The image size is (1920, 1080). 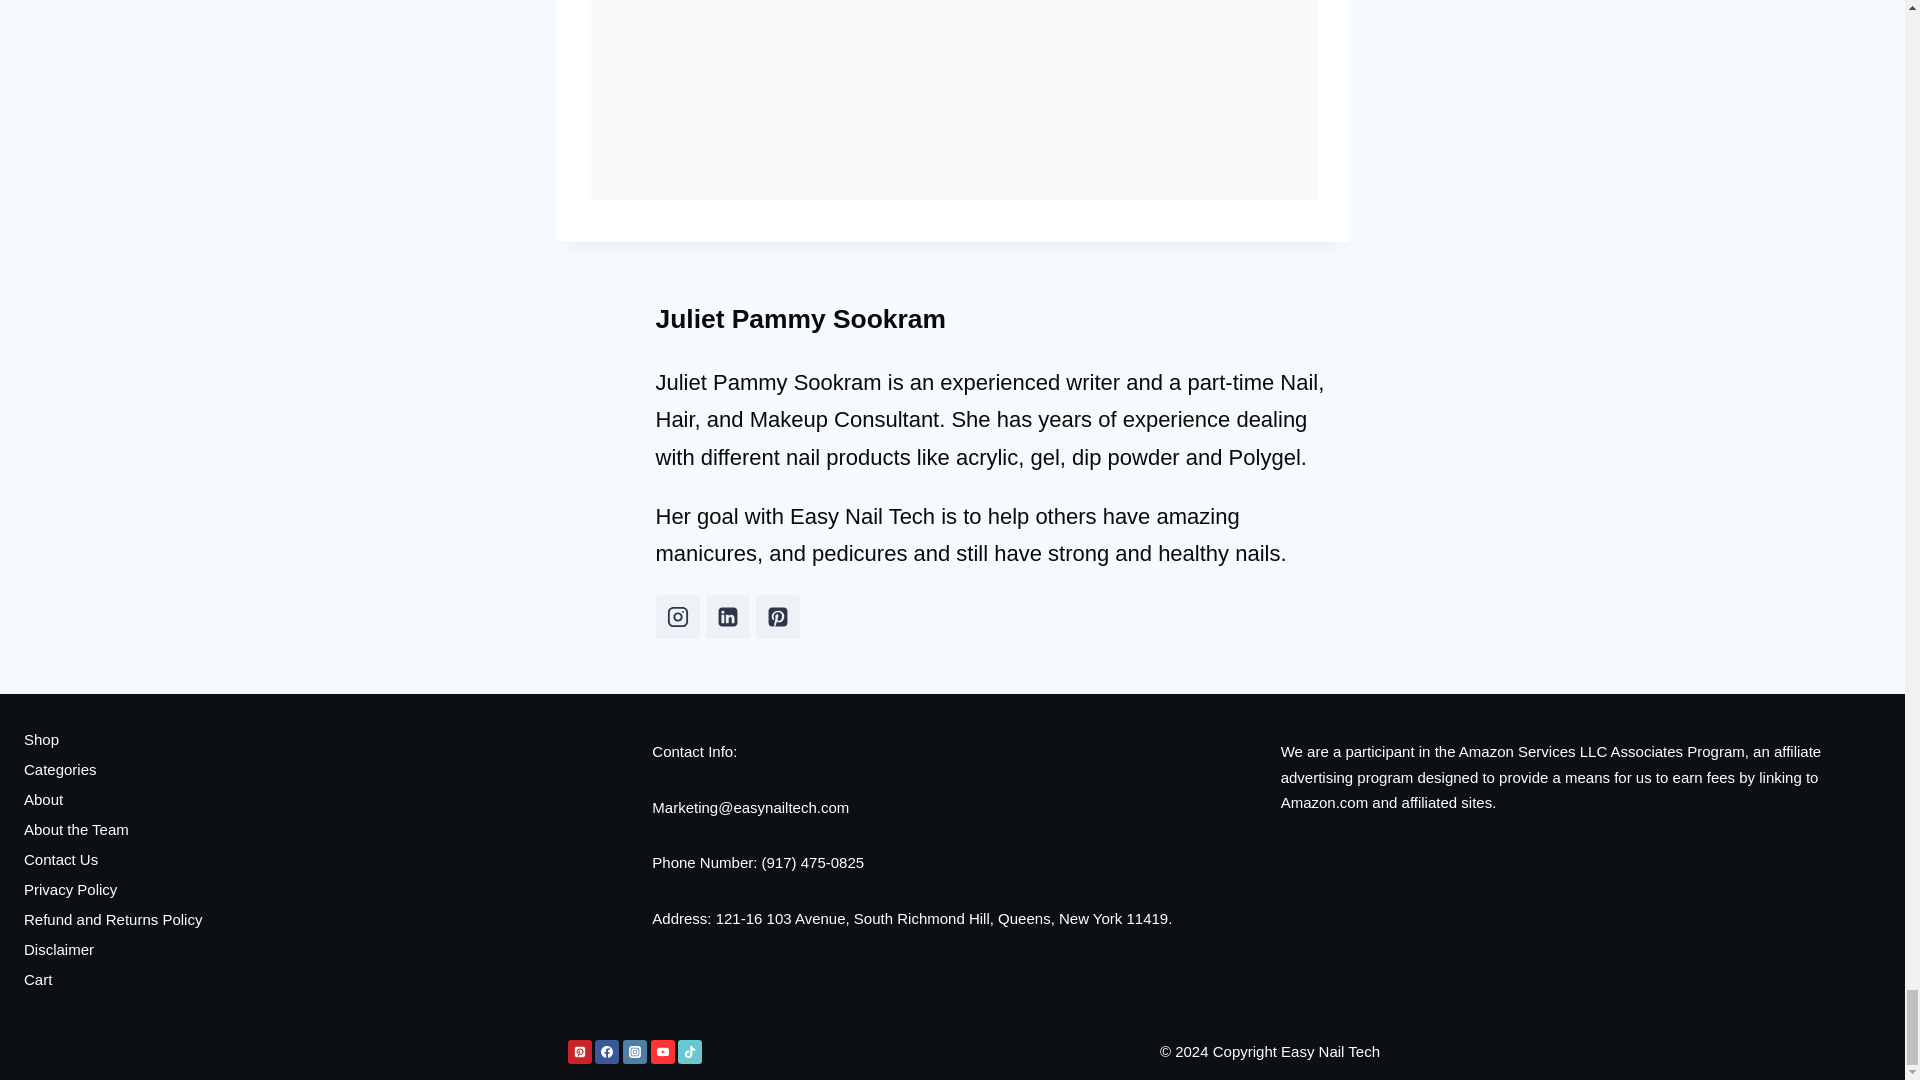 What do you see at coordinates (801, 318) in the screenshot?
I see `Posts by Juliet Pammy Sookram` at bounding box center [801, 318].